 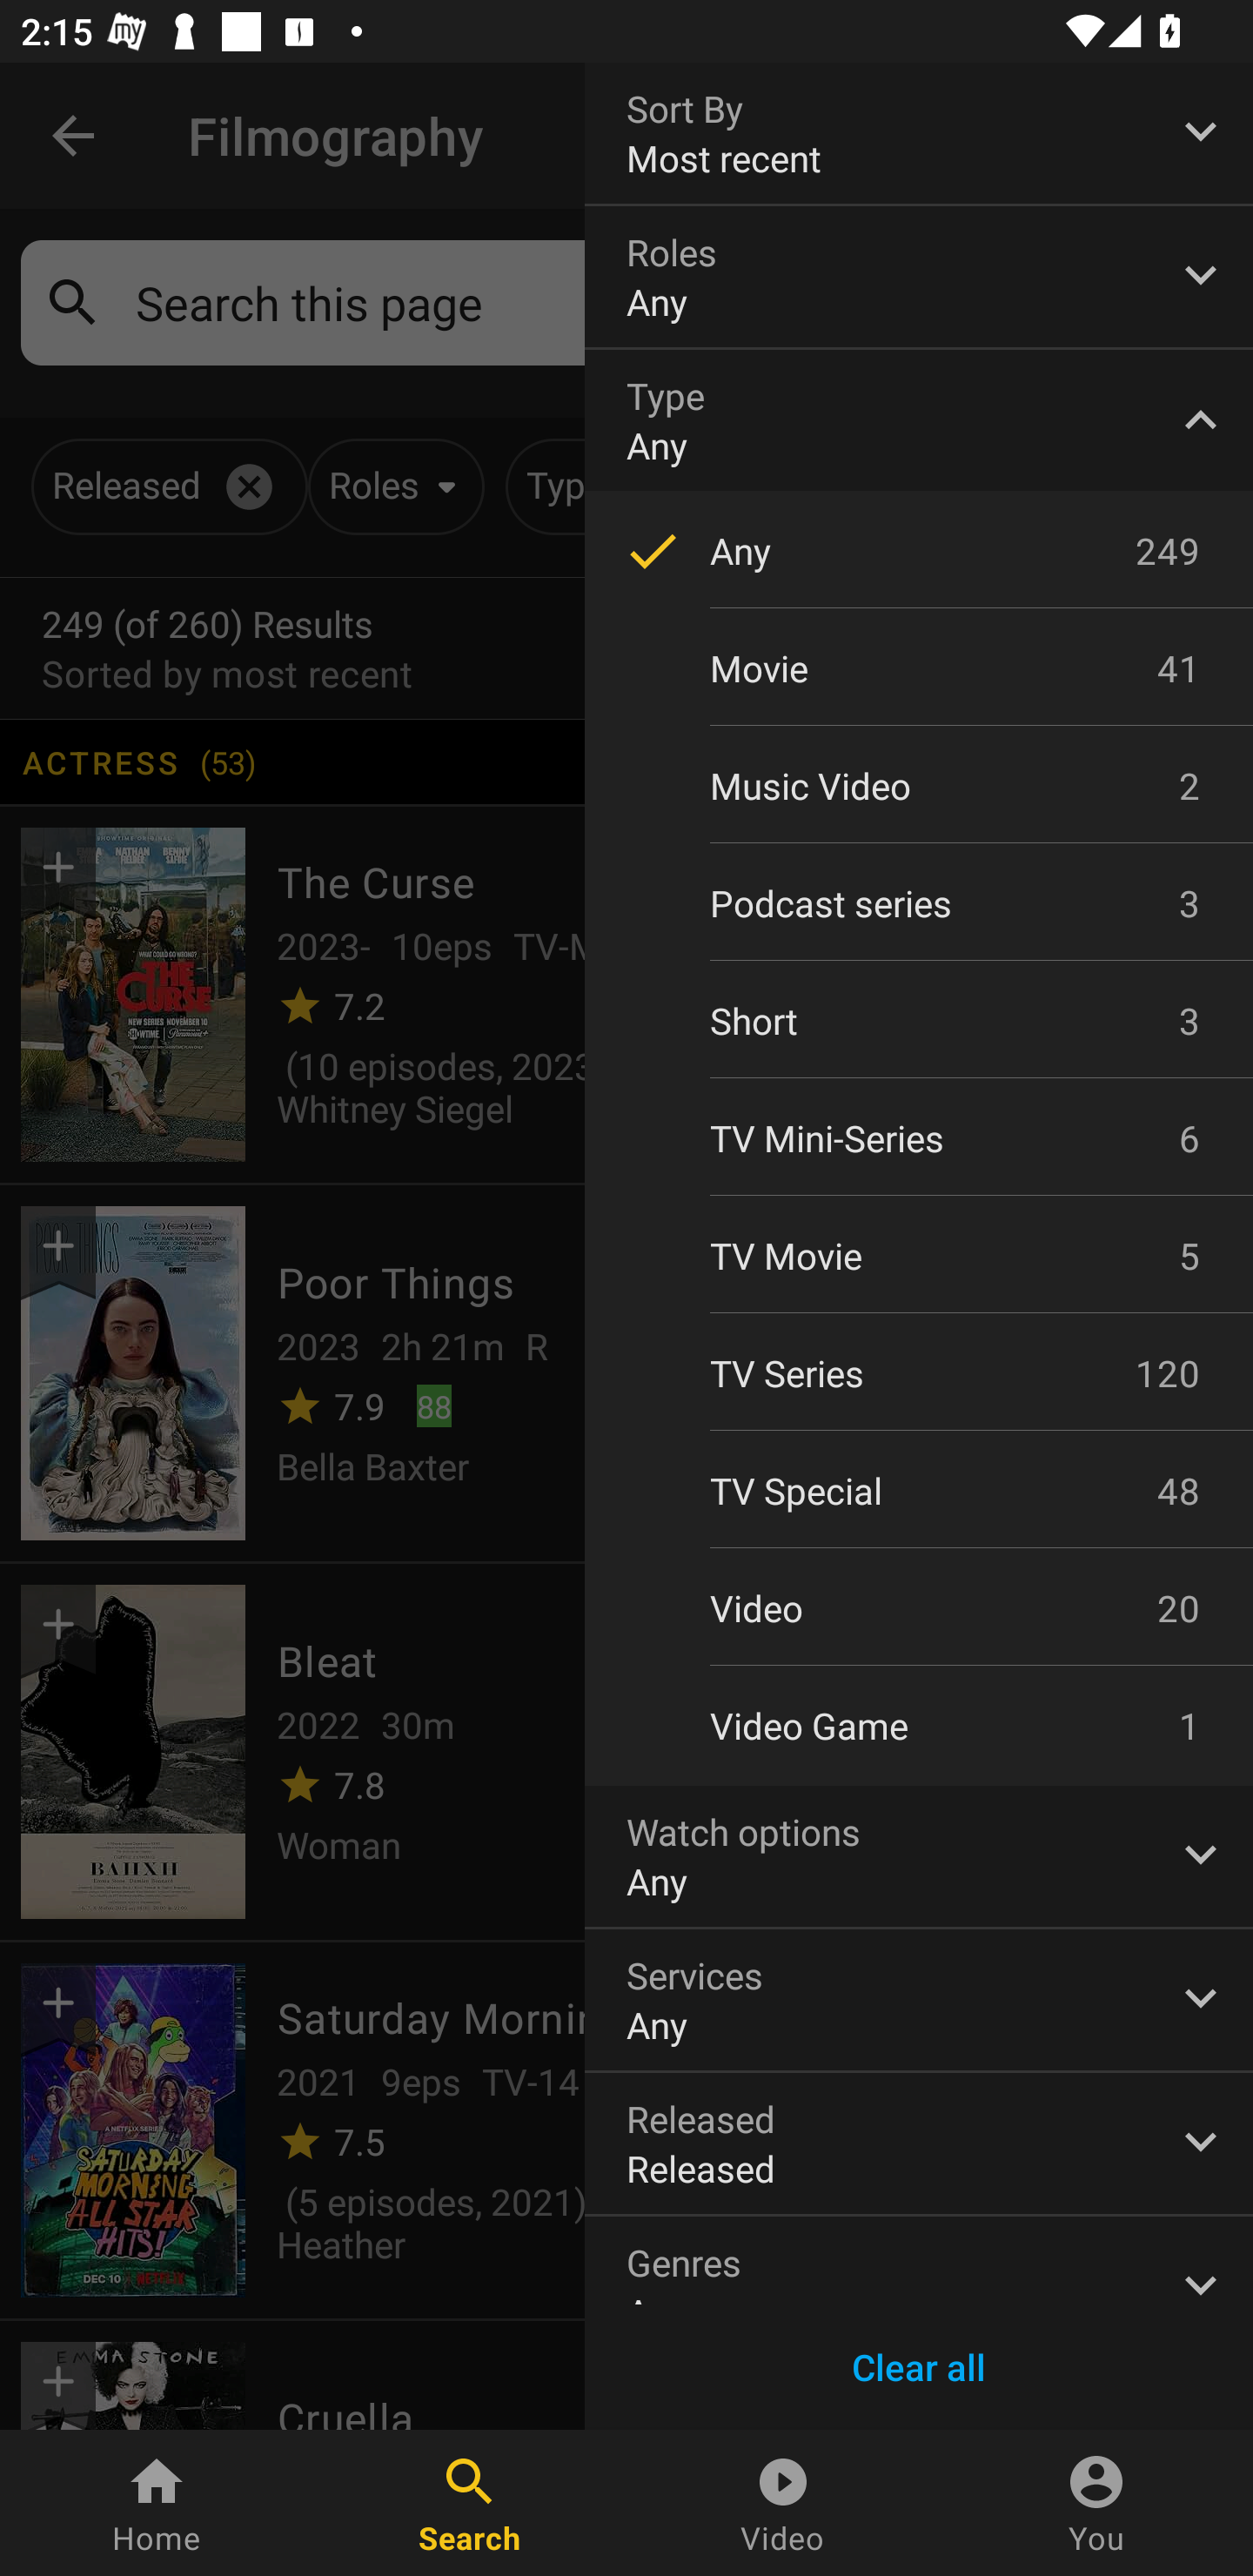 What do you see at coordinates (157, 2503) in the screenshot?
I see `Home` at bounding box center [157, 2503].